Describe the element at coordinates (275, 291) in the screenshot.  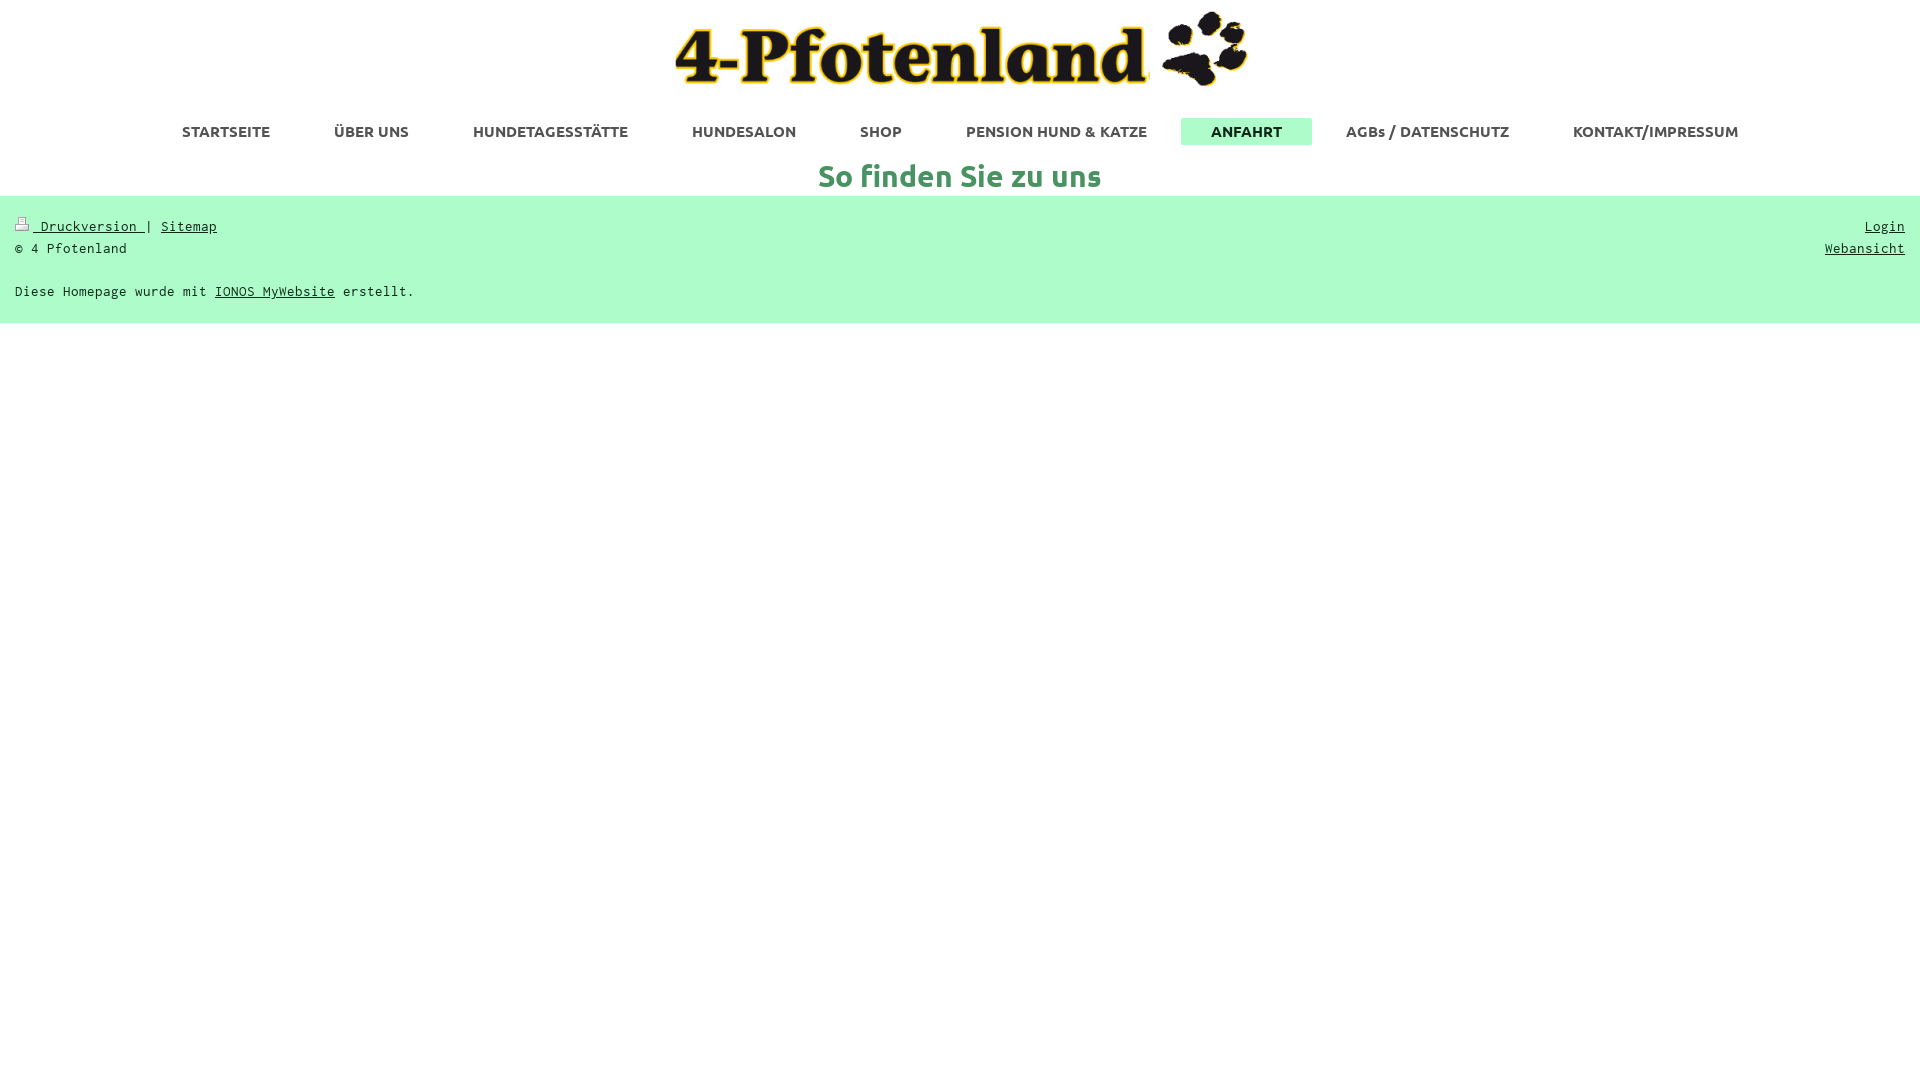
I see `IONOS MyWebsite` at that location.